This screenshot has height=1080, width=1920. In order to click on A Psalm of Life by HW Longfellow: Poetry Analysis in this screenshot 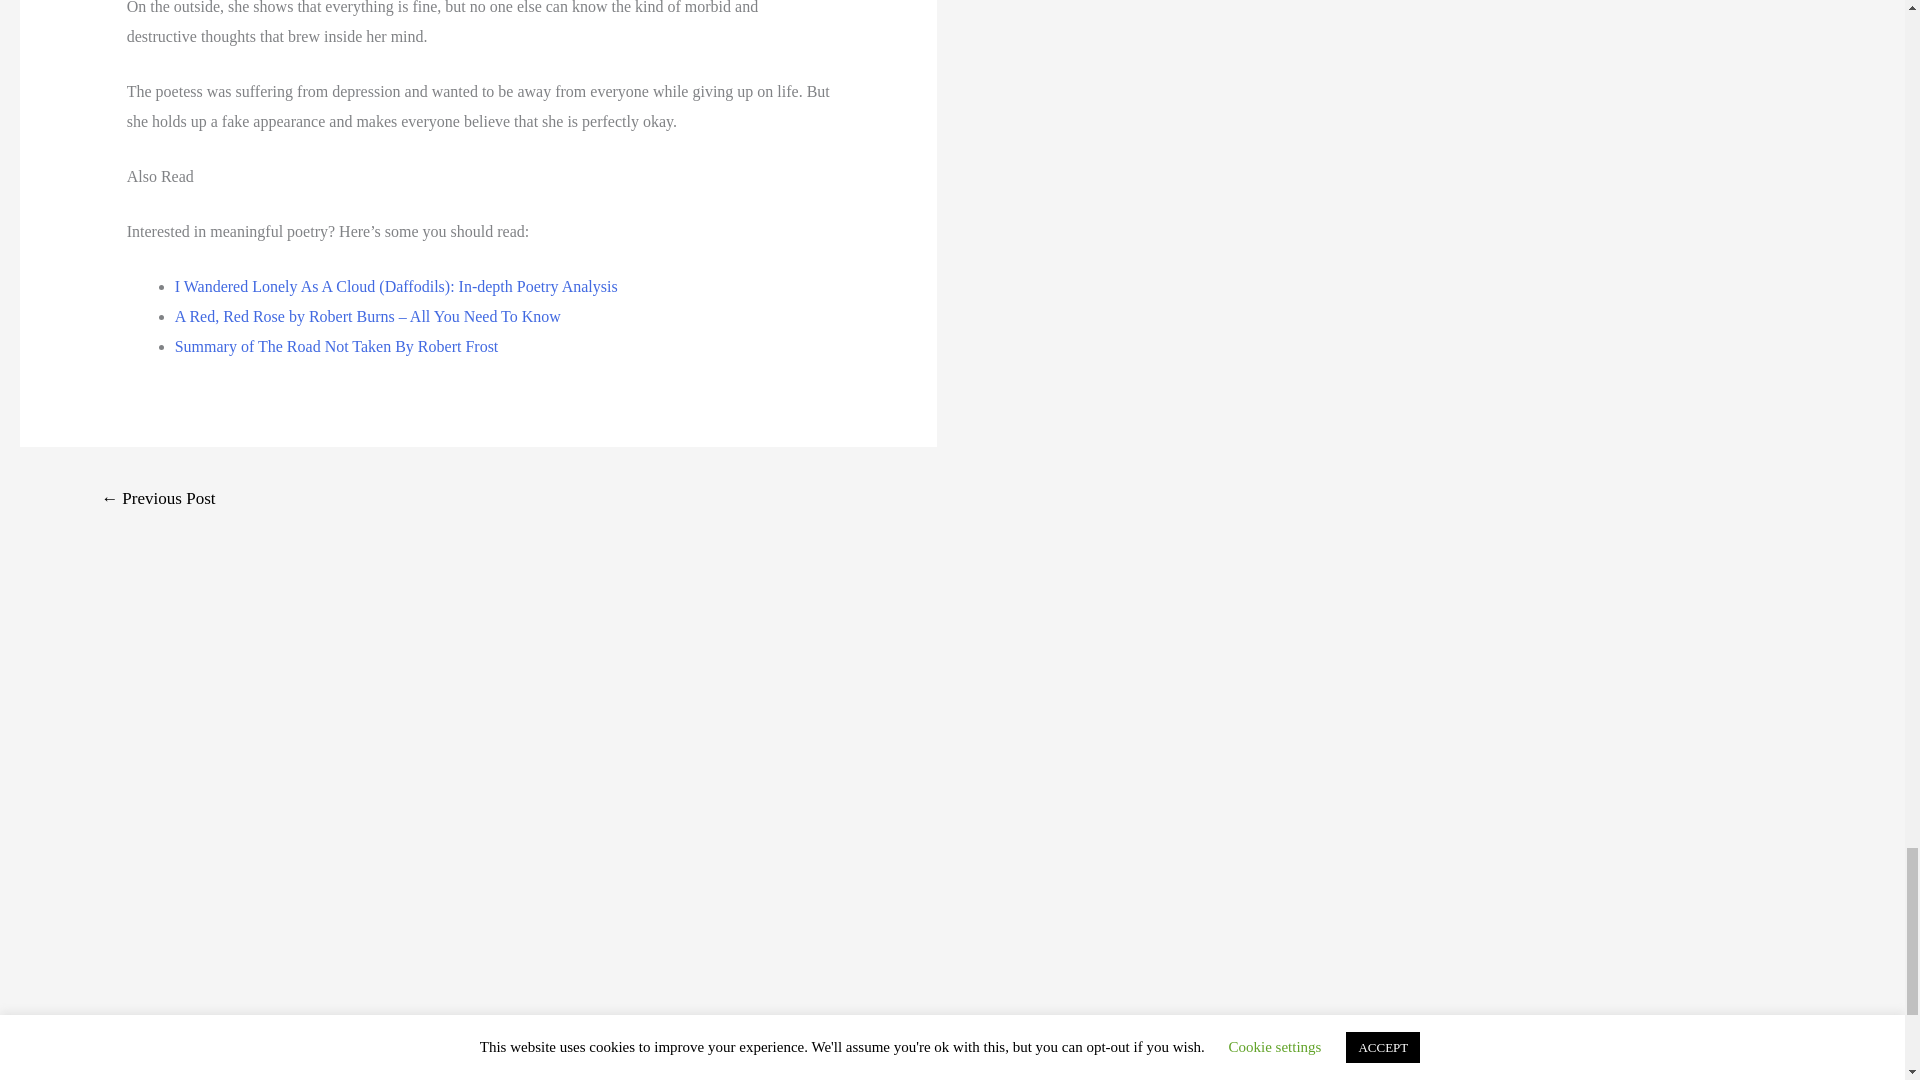, I will do `click(158, 500)`.